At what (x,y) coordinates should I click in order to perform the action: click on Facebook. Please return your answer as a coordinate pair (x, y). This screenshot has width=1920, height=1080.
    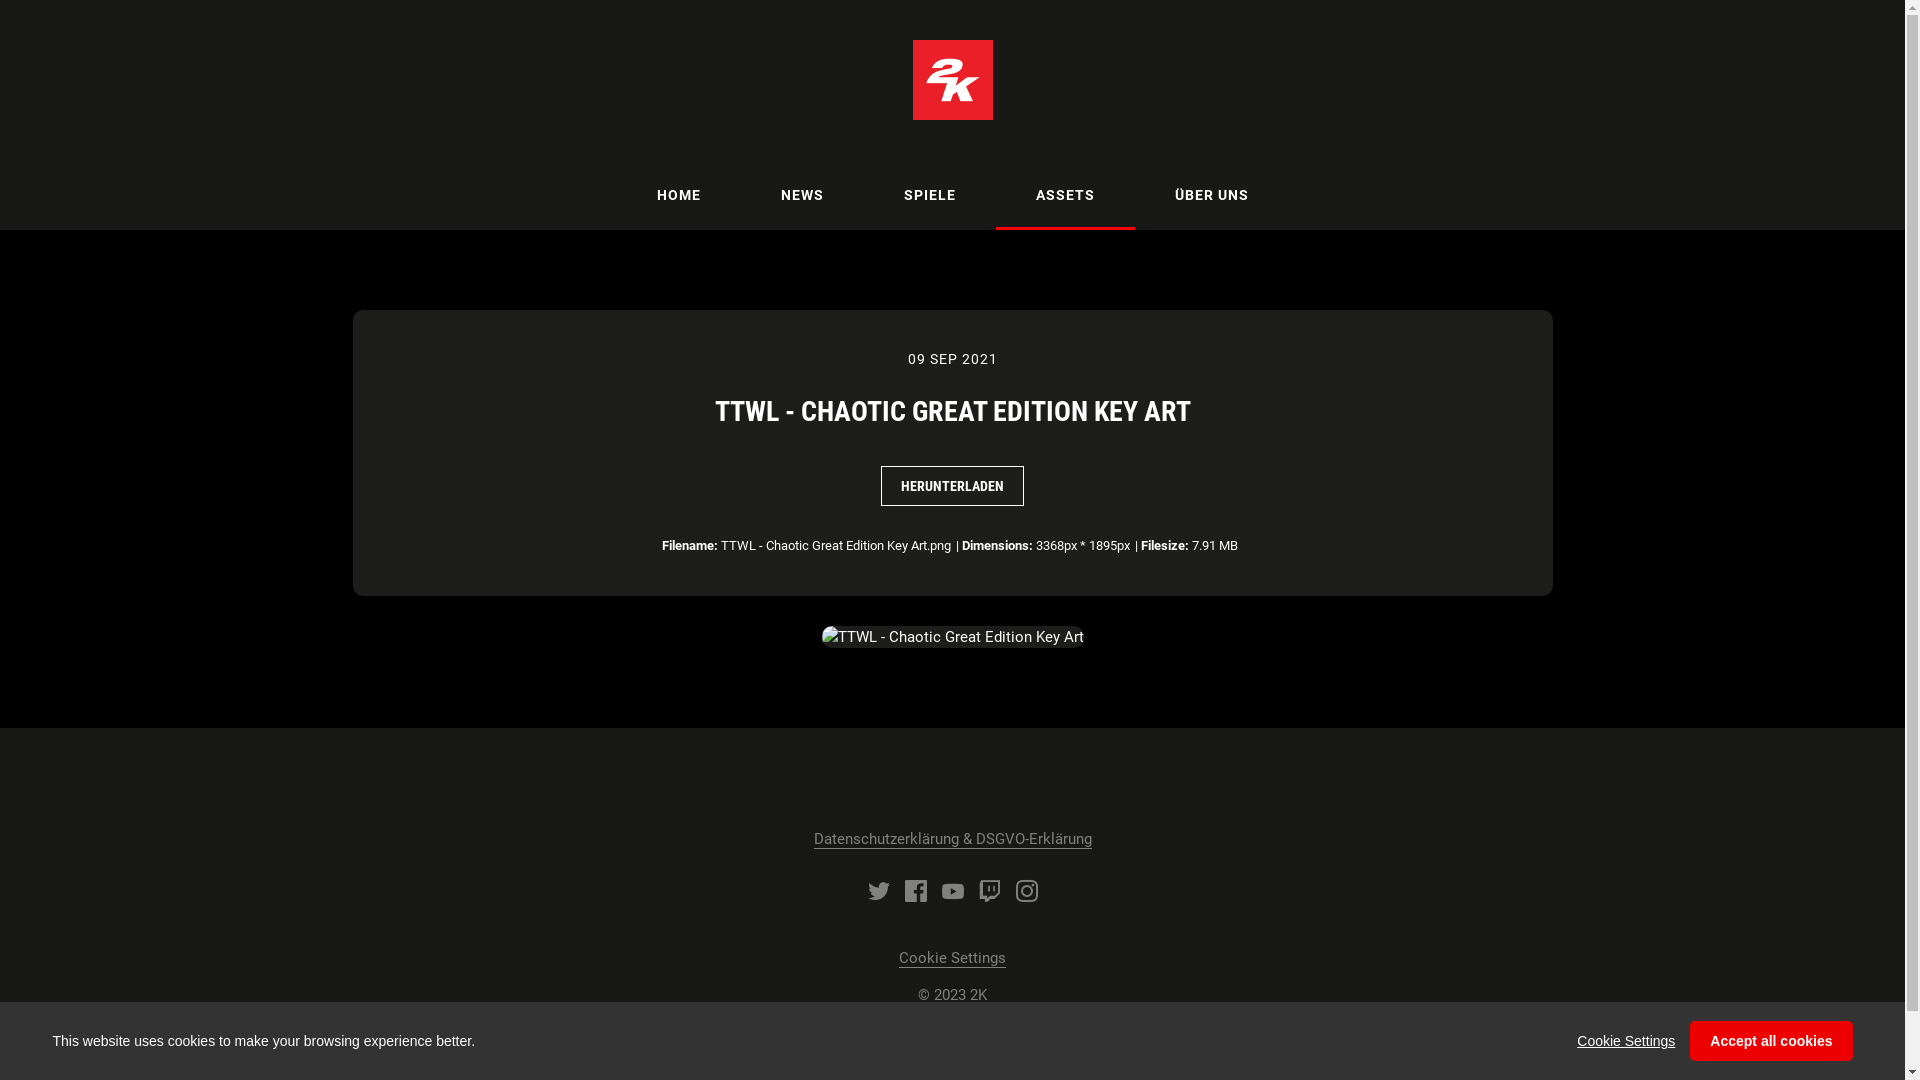
    Looking at the image, I should click on (915, 891).